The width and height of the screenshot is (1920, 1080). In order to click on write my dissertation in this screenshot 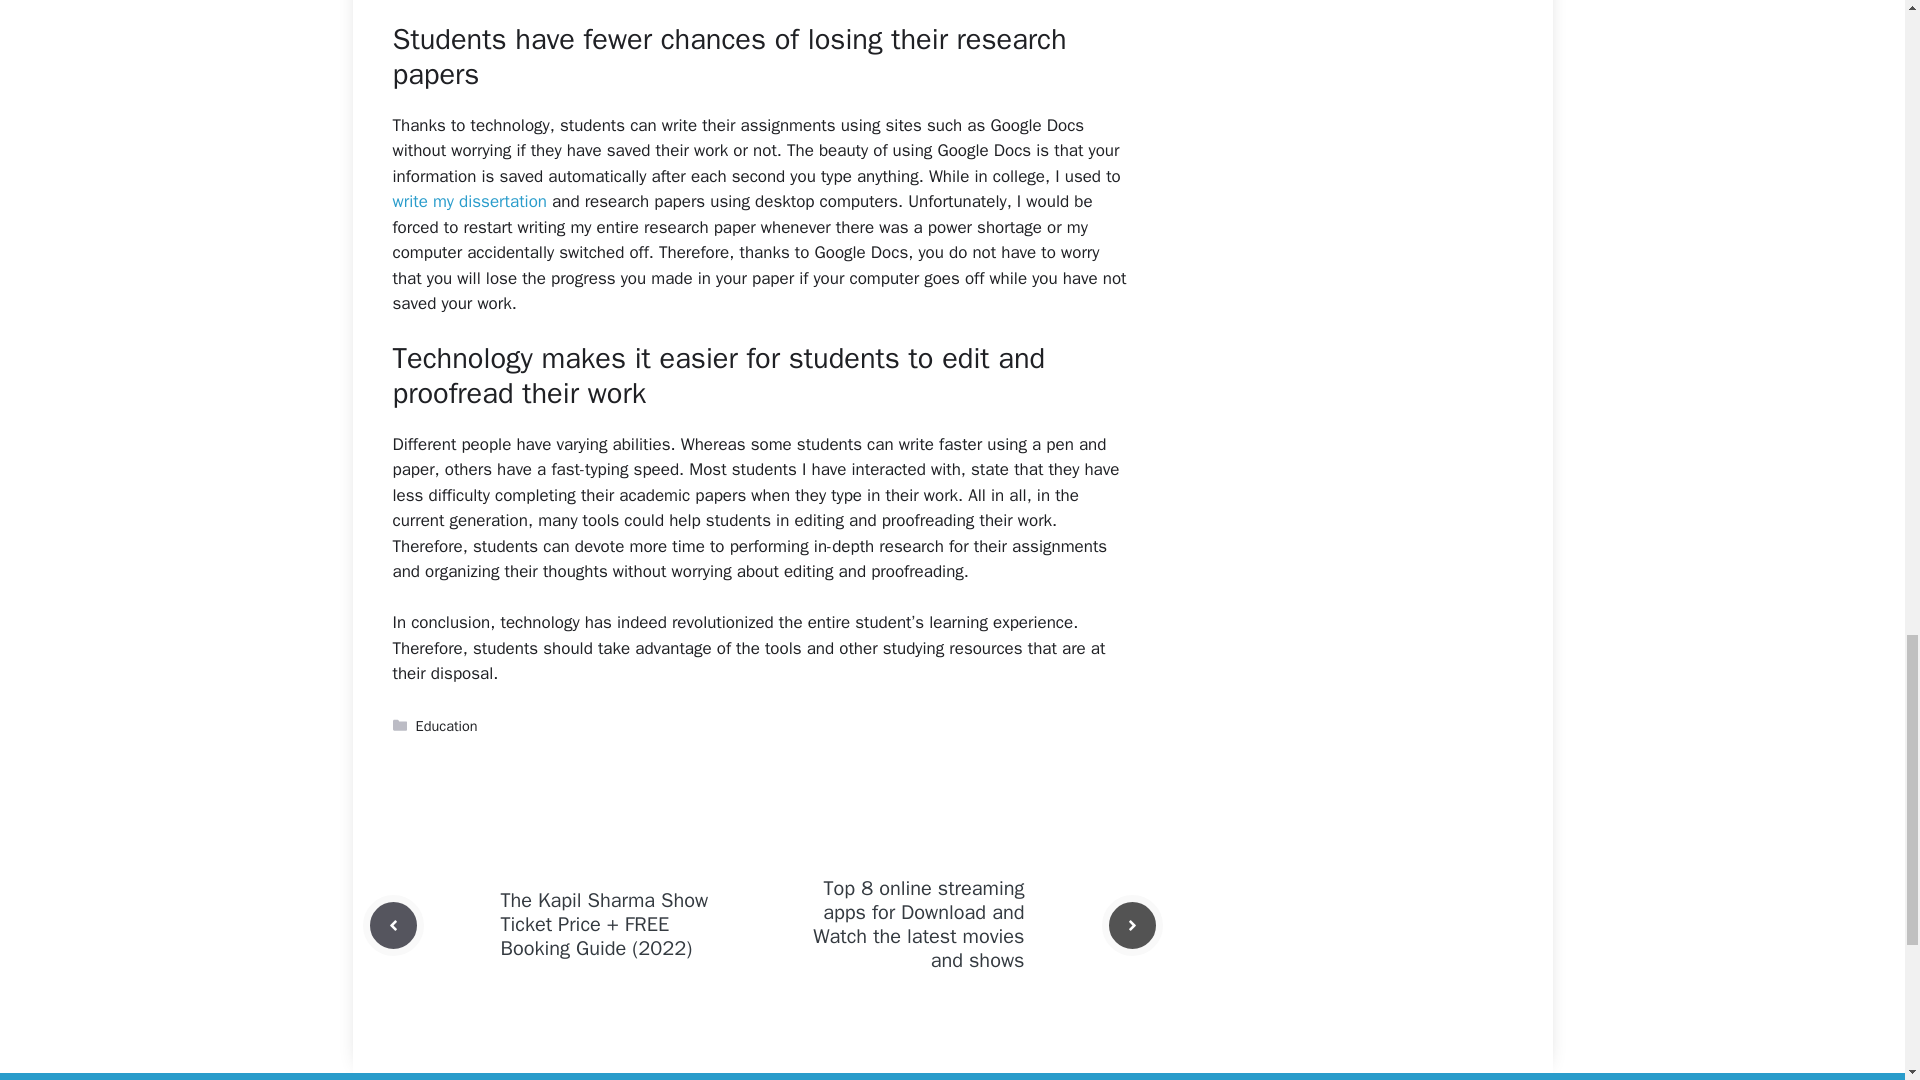, I will do `click(468, 201)`.